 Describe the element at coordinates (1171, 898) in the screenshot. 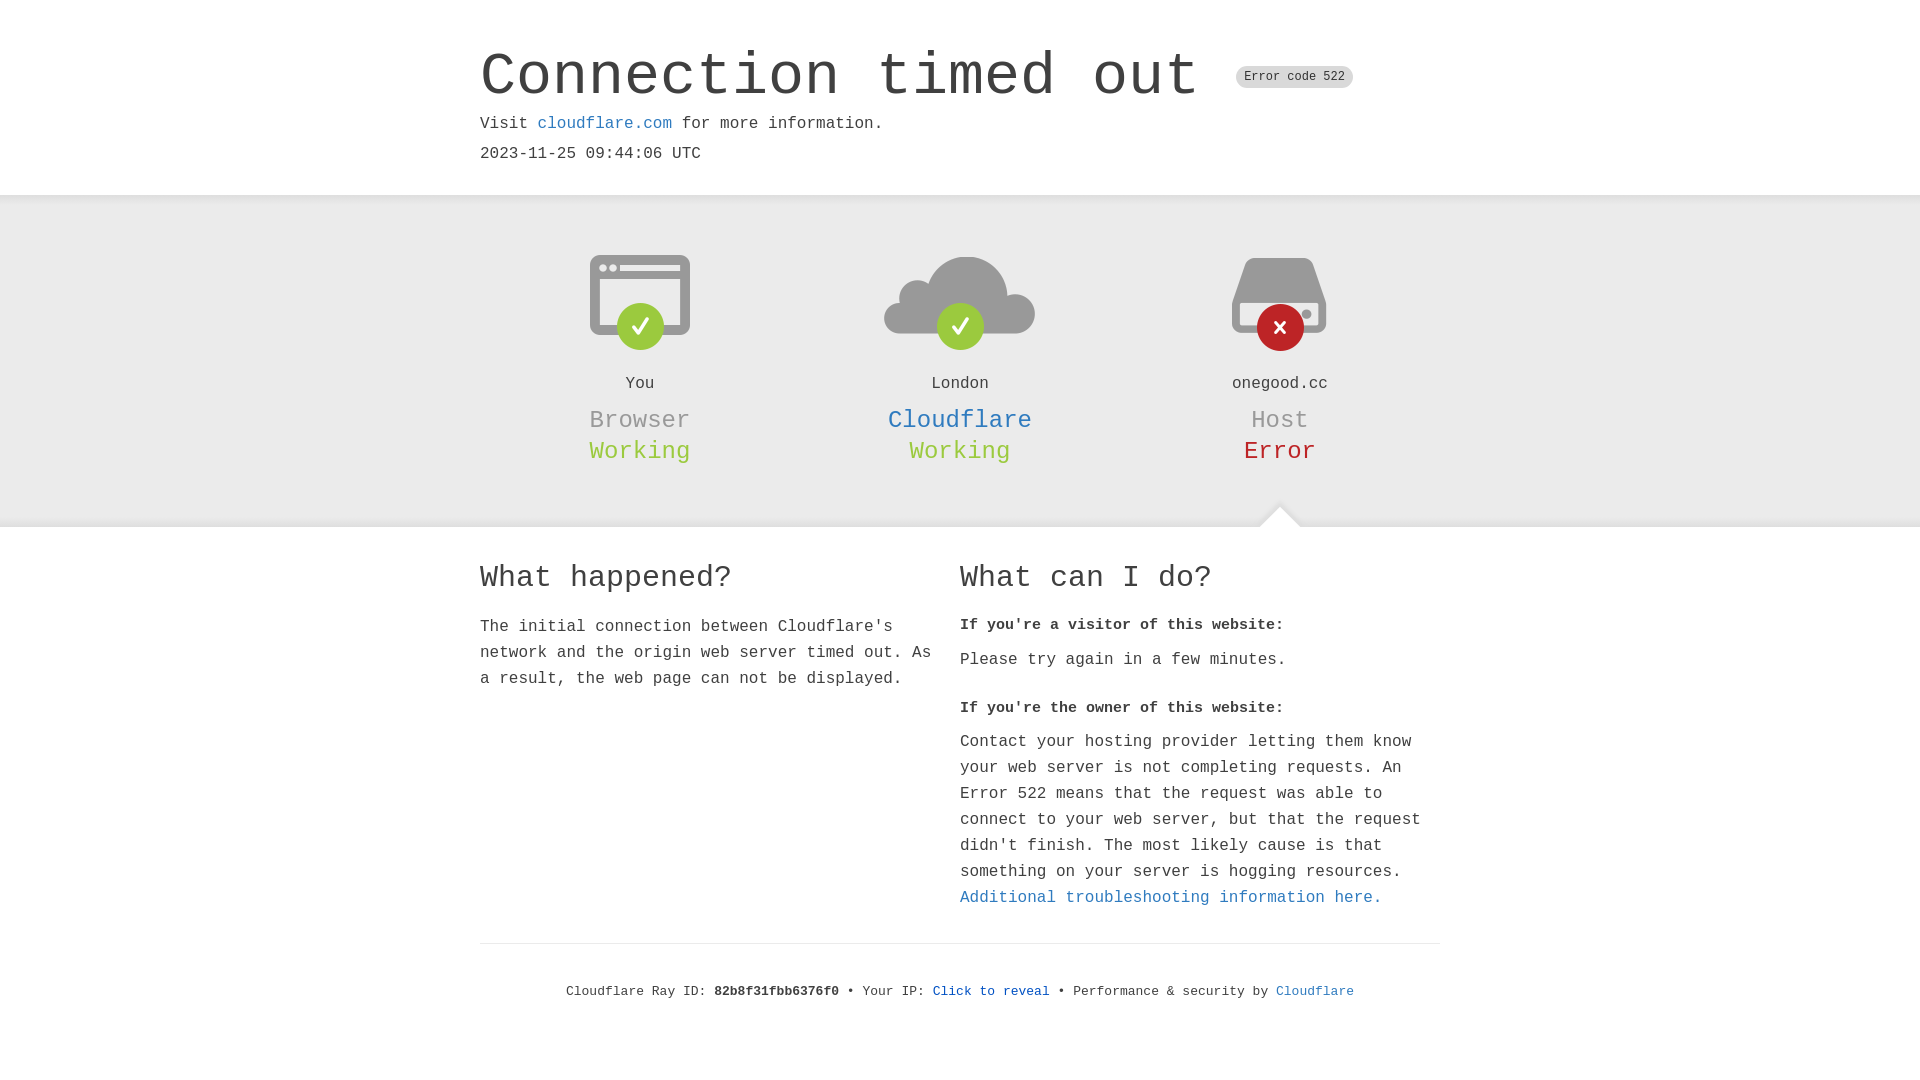

I see `Additional troubleshooting information here.` at that location.